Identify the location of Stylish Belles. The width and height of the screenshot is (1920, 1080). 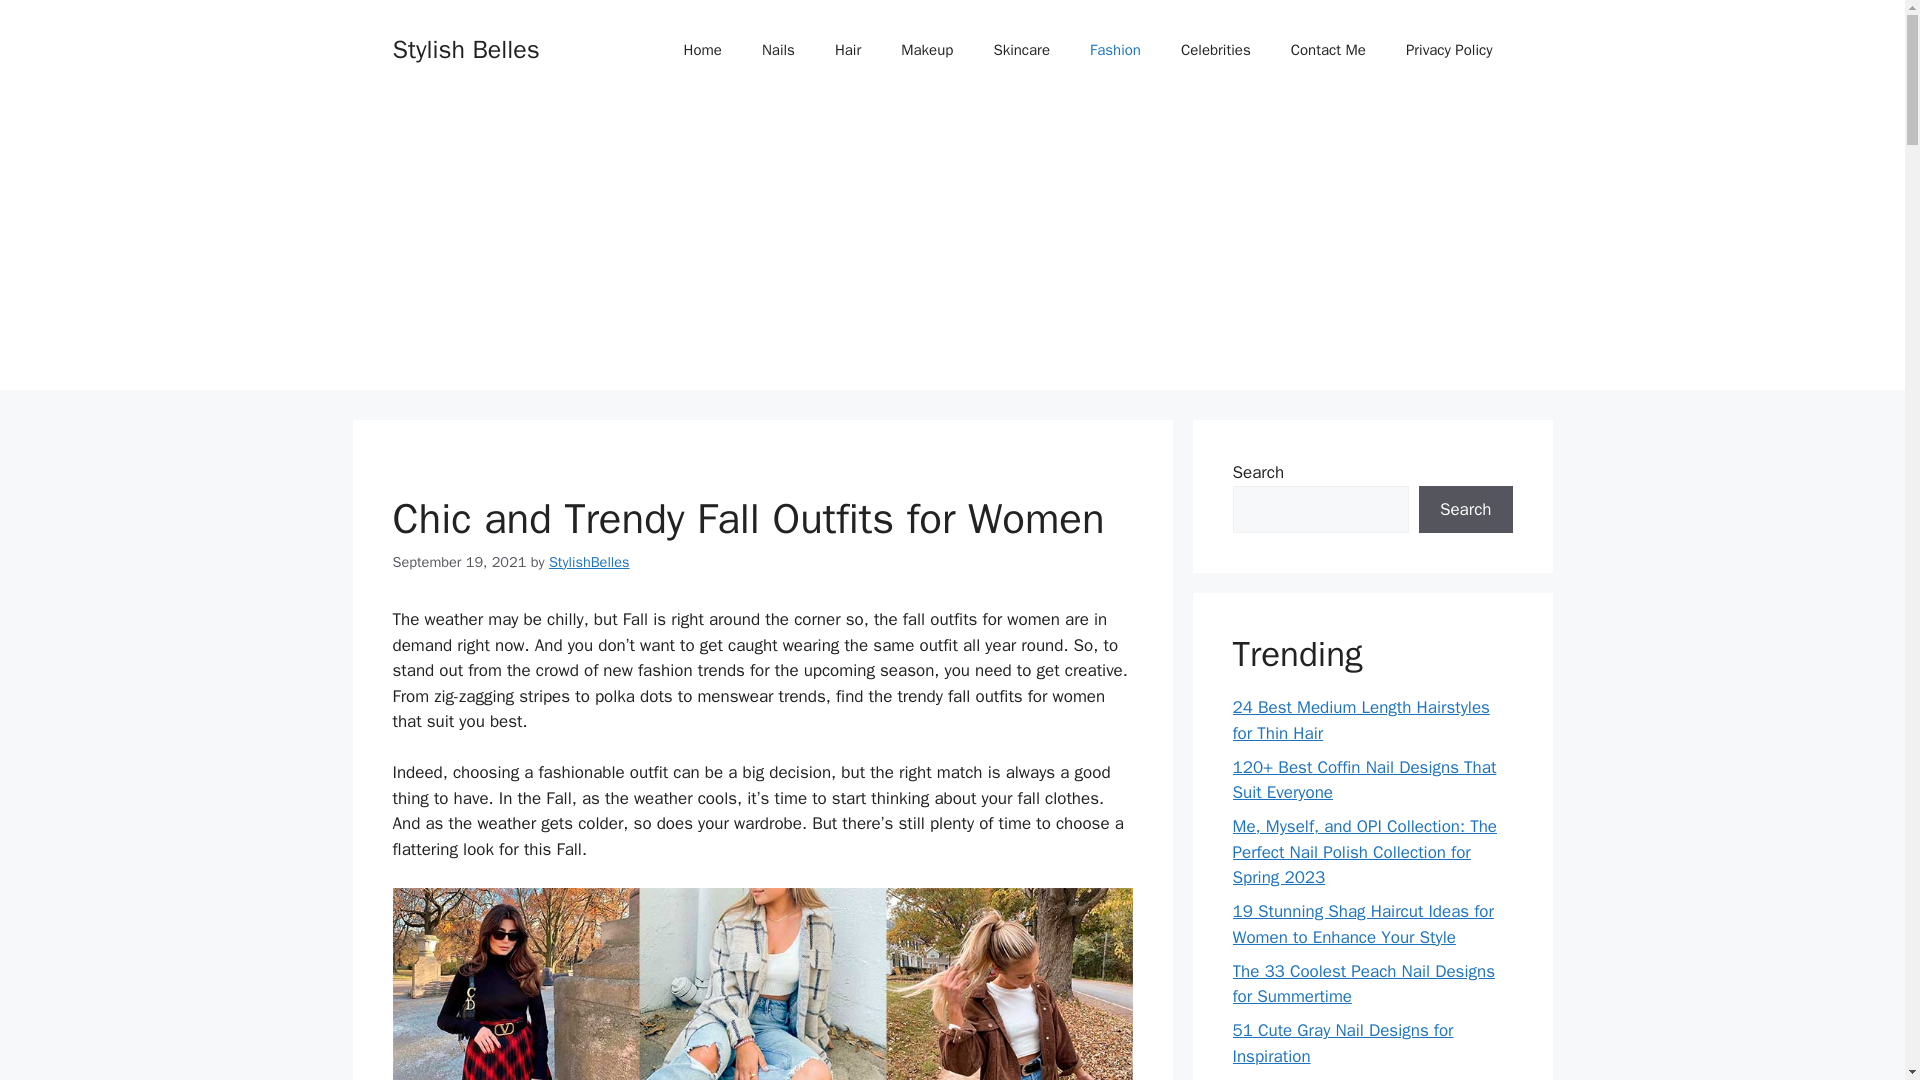
(465, 48).